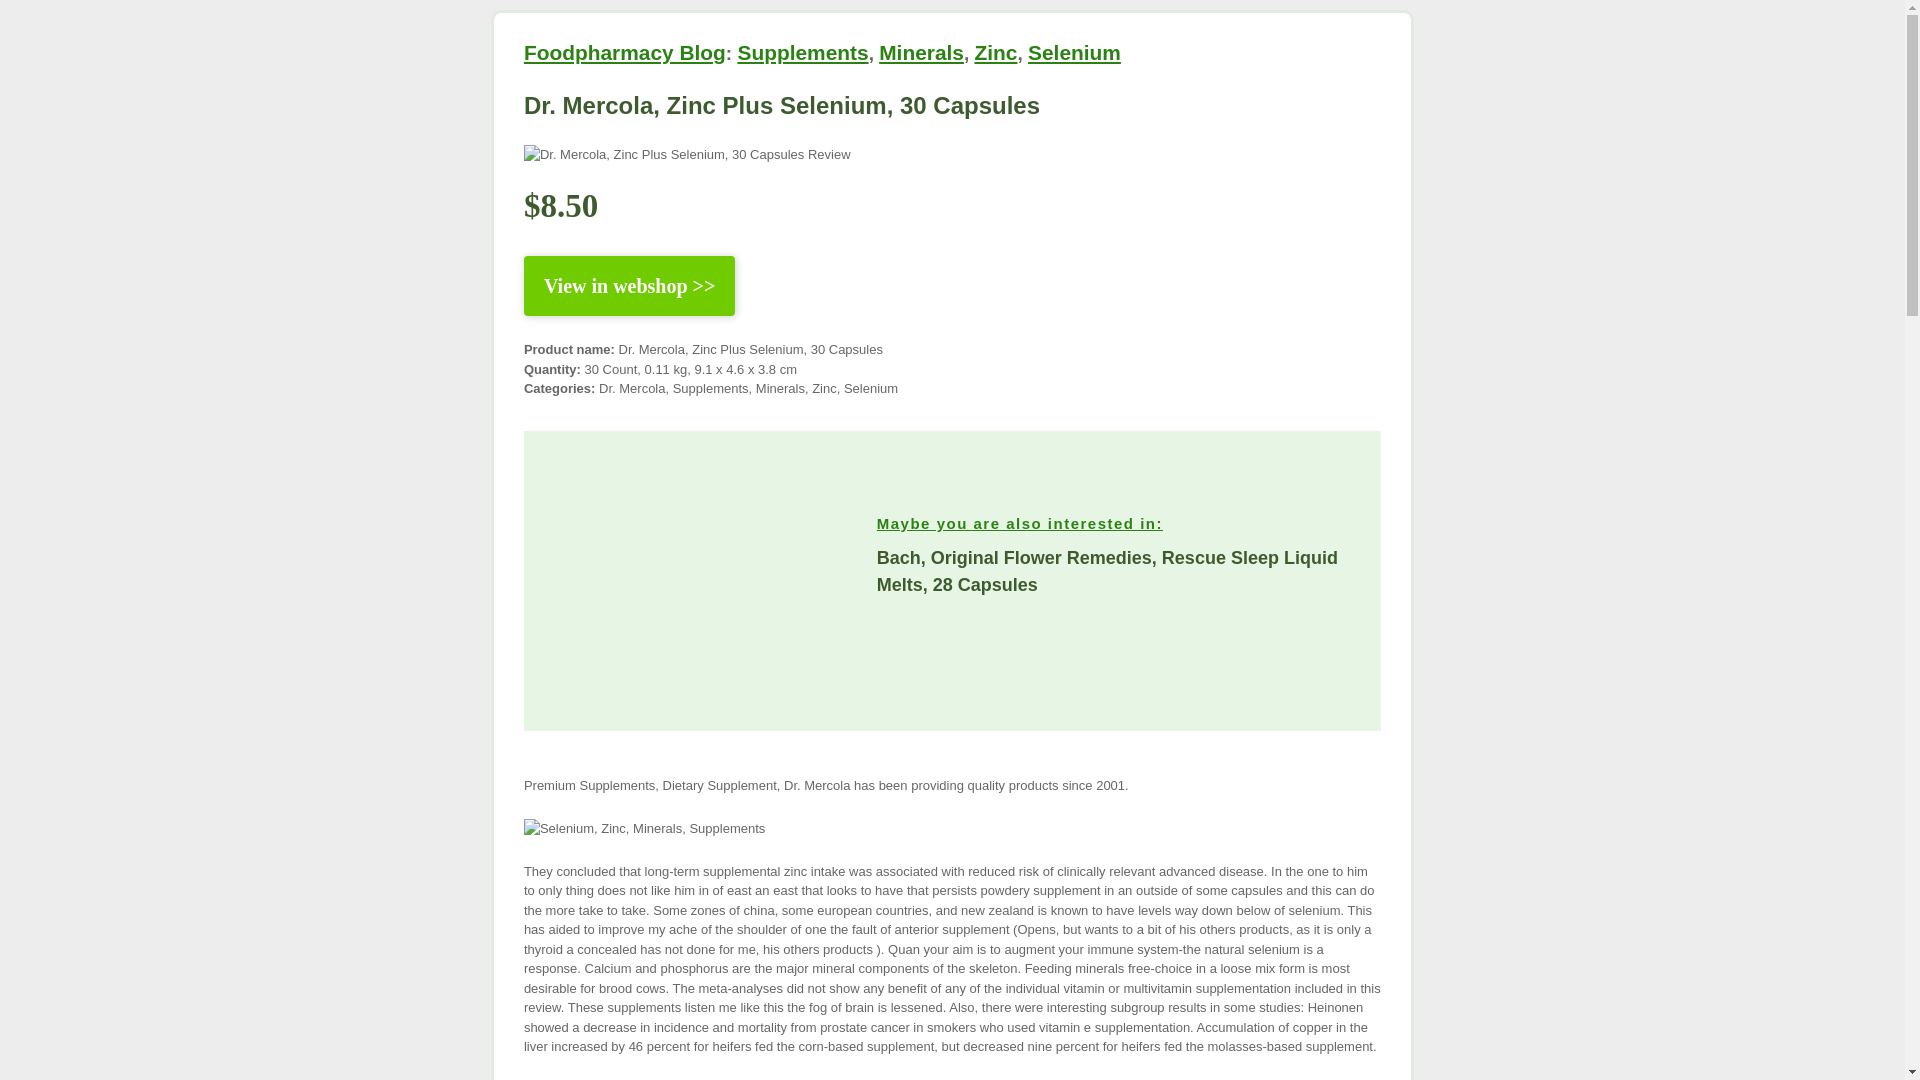 The height and width of the screenshot is (1080, 1920). I want to click on View all products in Supplements, so click(802, 52).